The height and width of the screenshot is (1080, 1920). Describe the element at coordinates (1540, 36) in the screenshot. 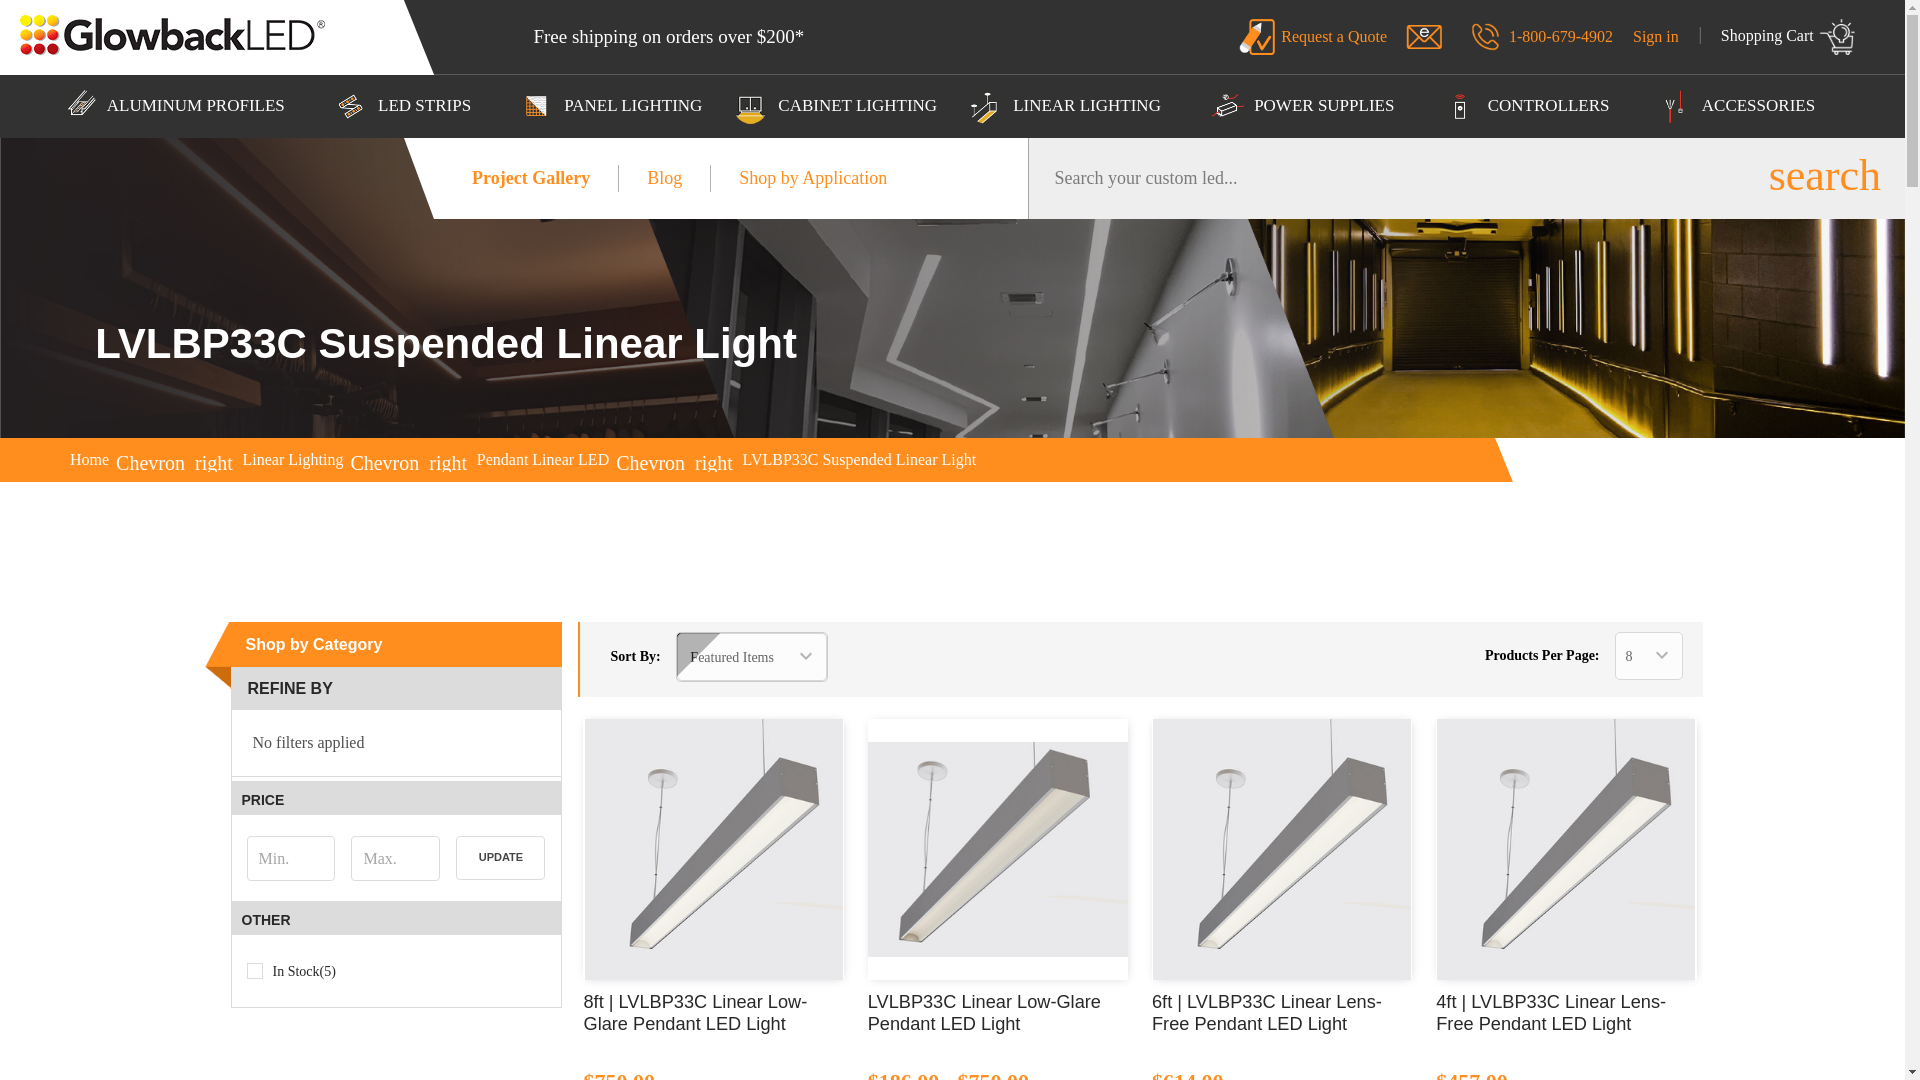

I see `1-800-679-4902` at that location.